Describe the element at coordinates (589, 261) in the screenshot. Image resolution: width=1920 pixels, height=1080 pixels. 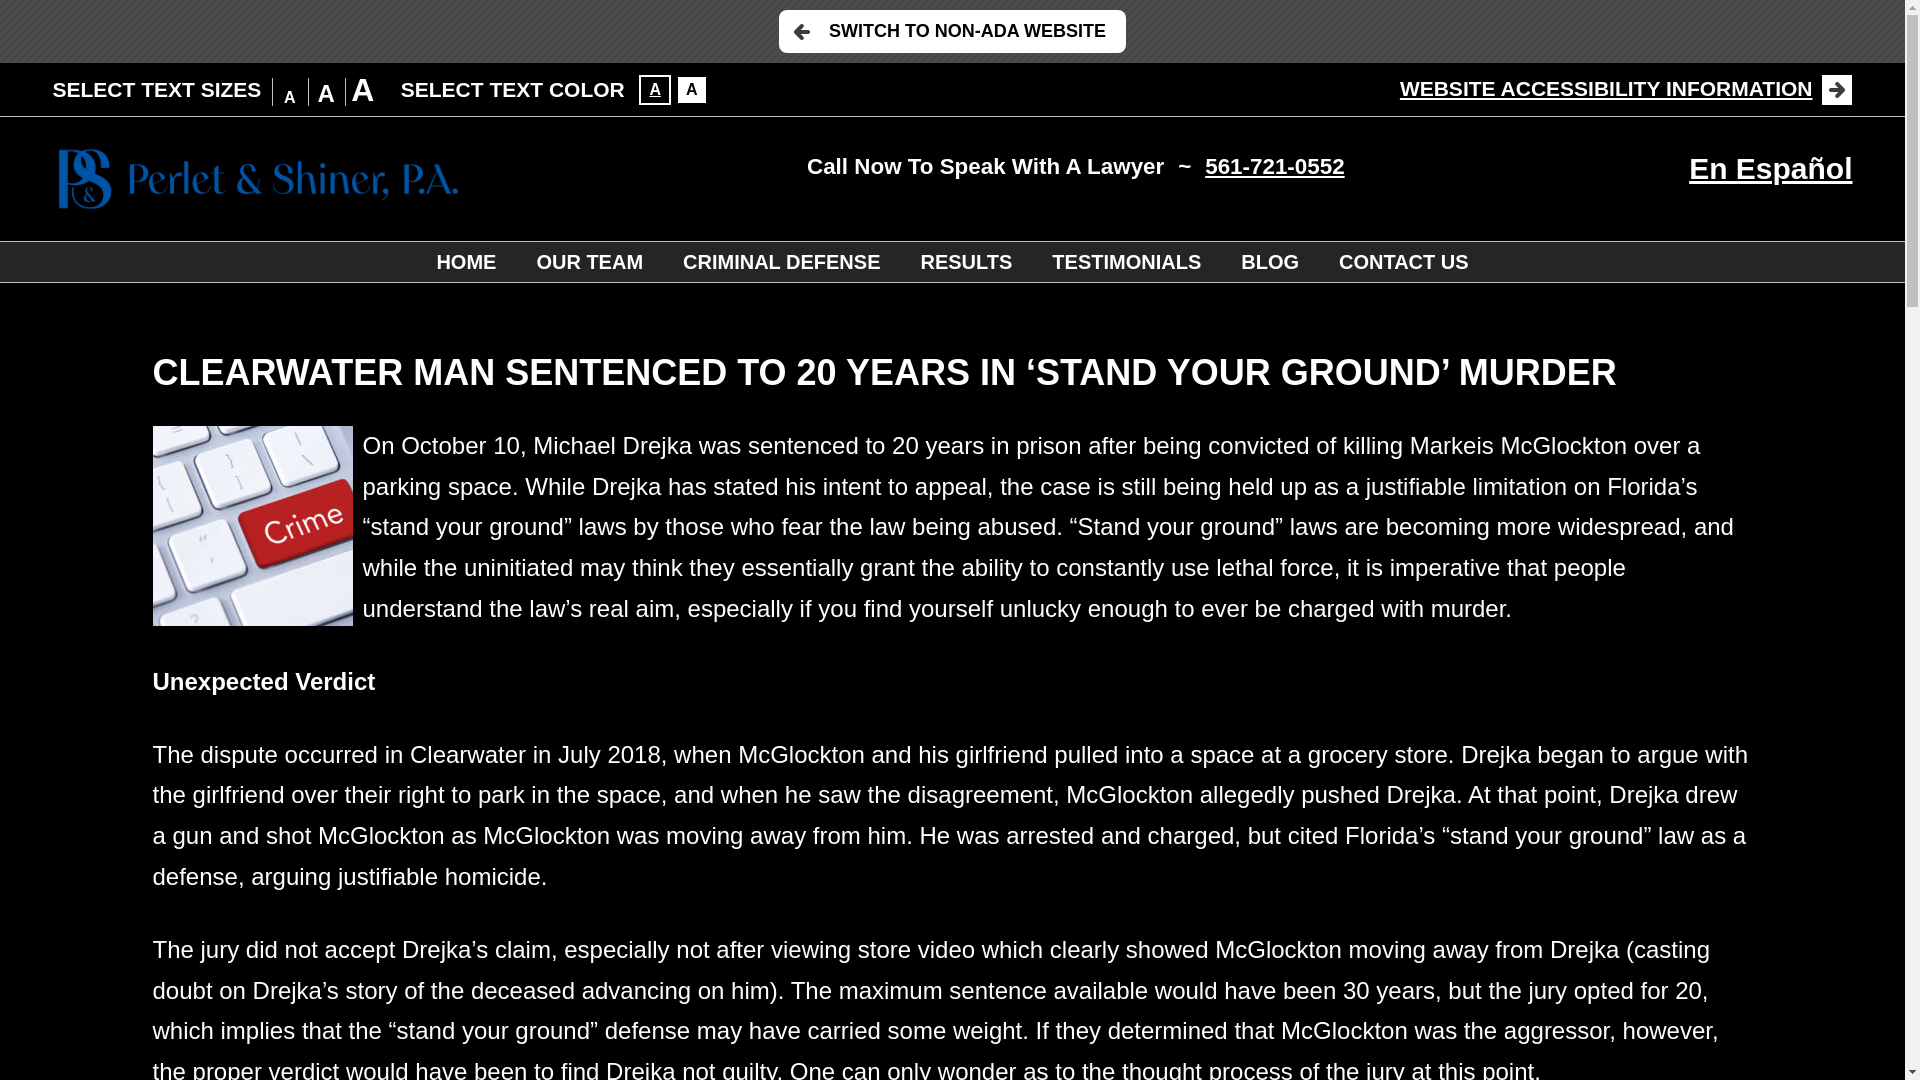
I see `OUR TEAM` at that location.